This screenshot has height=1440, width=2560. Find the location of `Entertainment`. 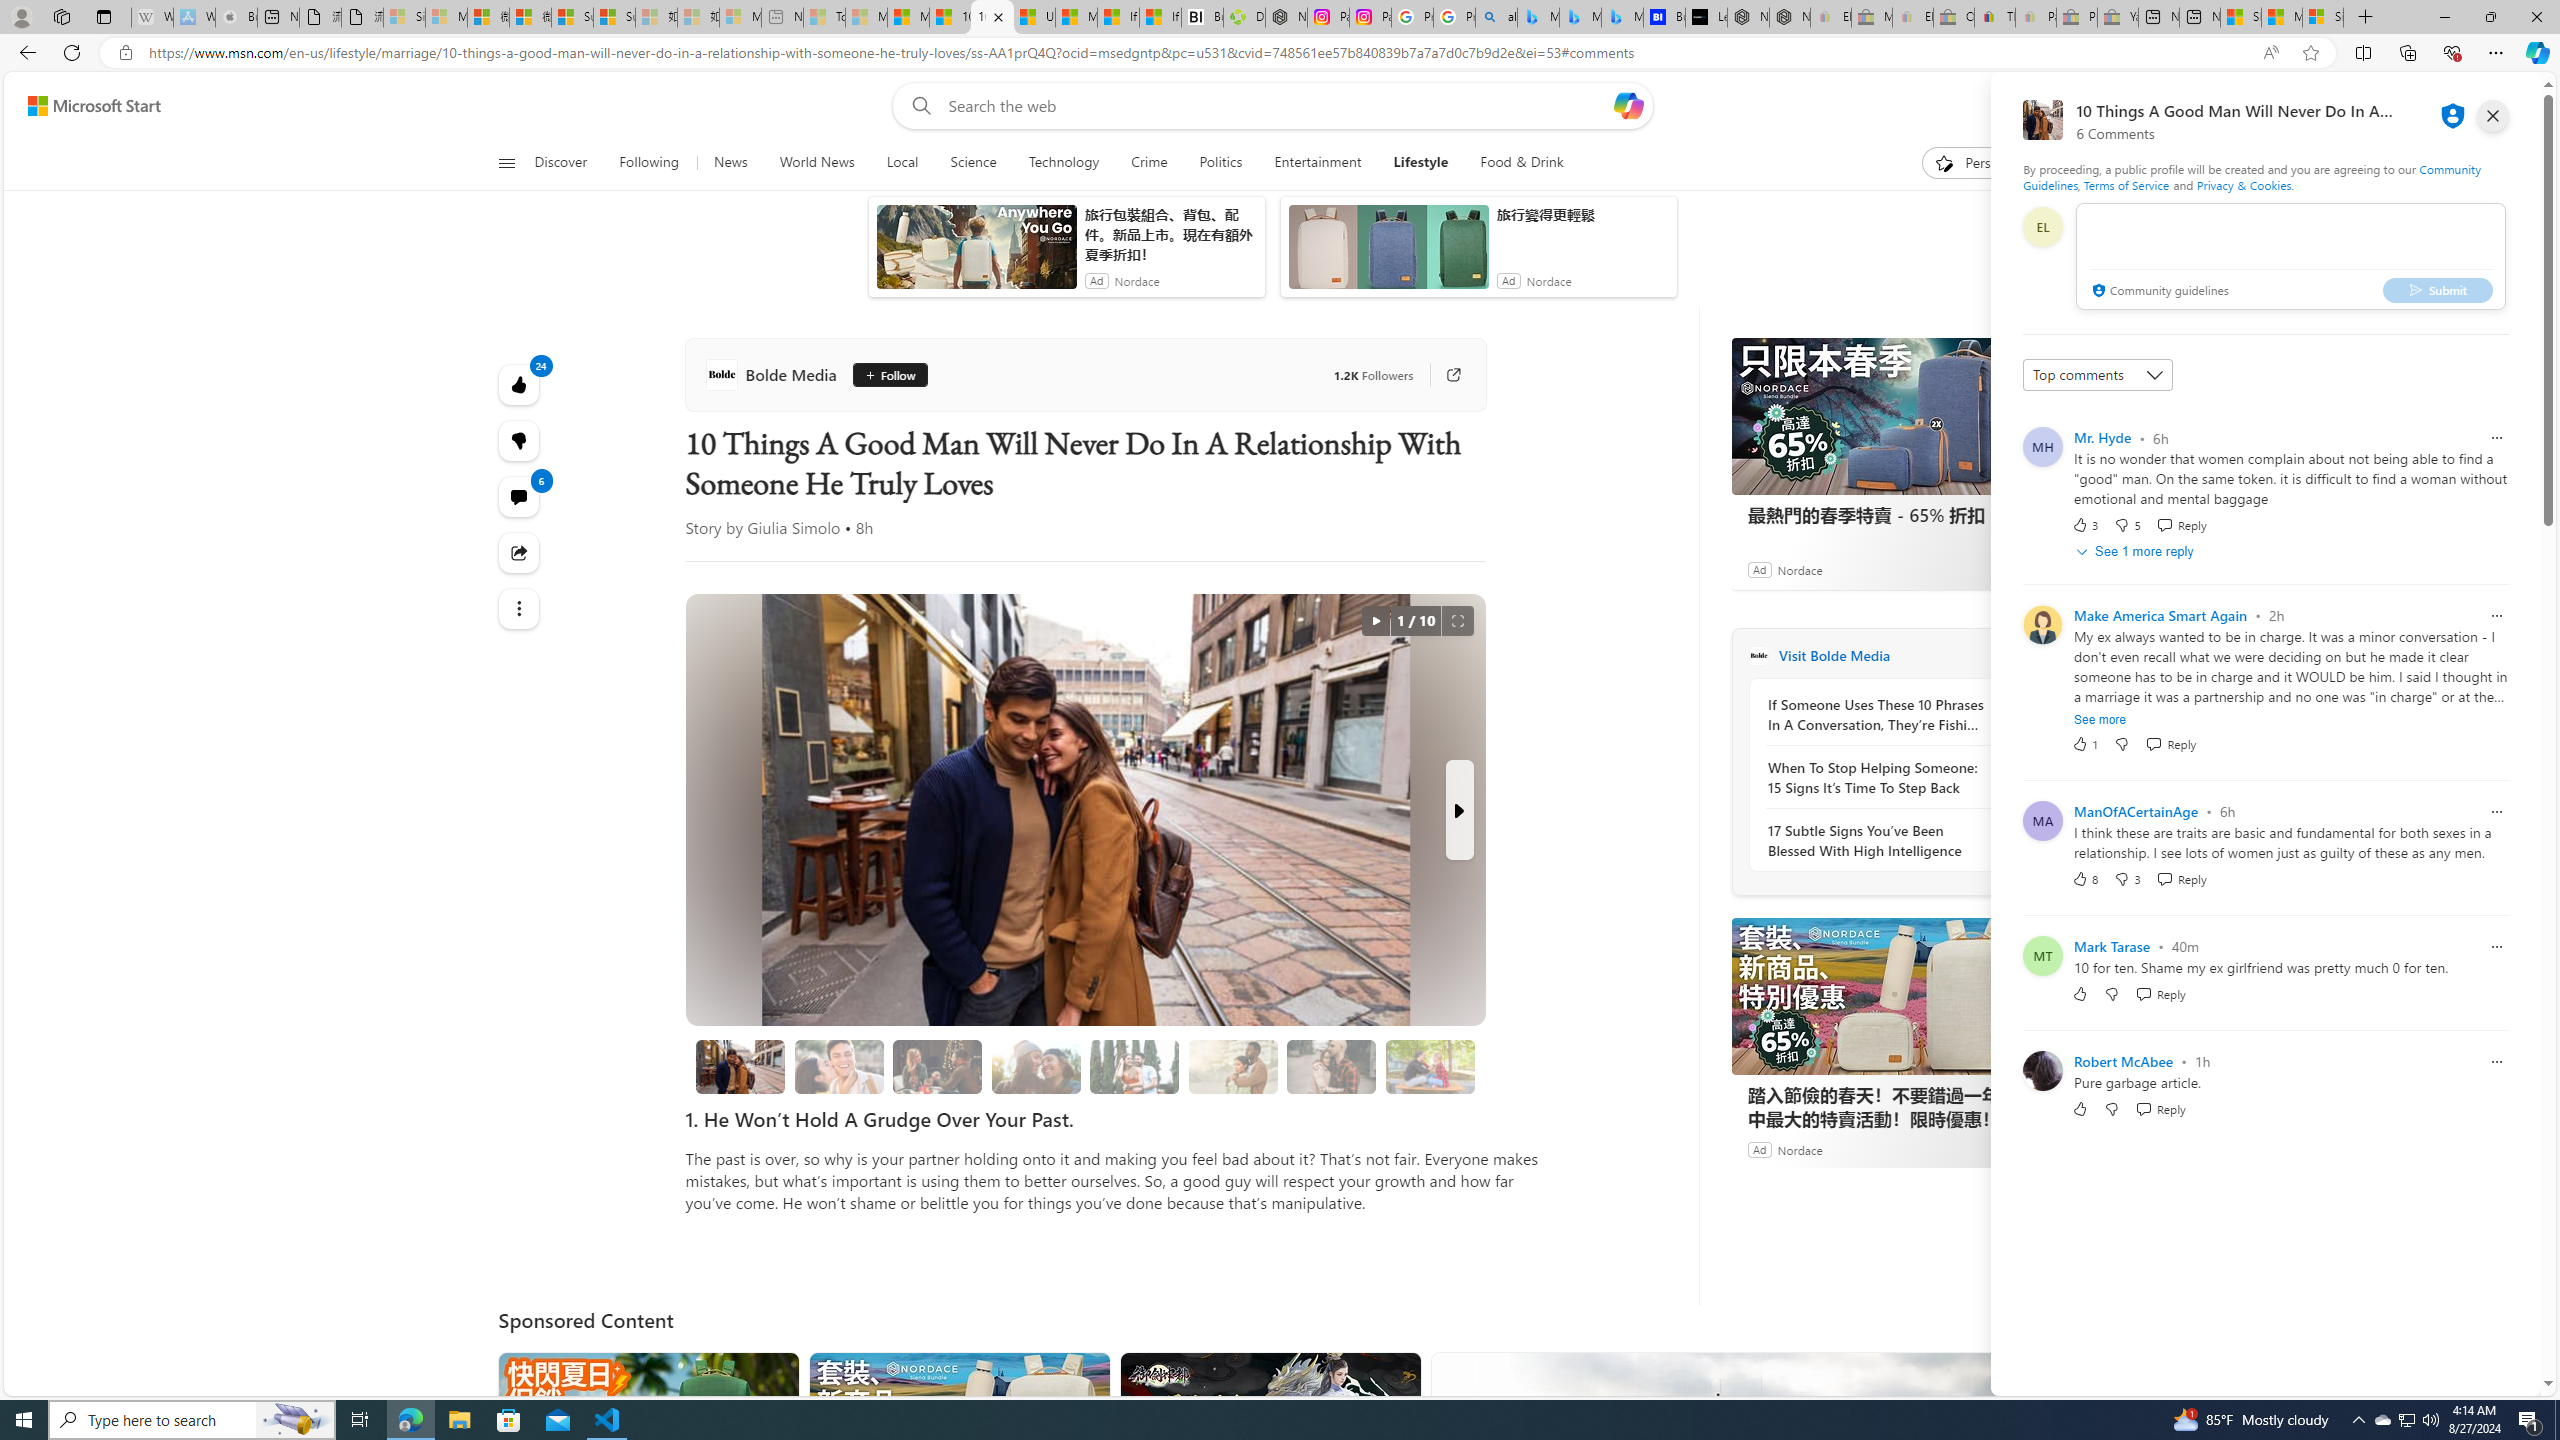

Entertainment is located at coordinates (1316, 163).